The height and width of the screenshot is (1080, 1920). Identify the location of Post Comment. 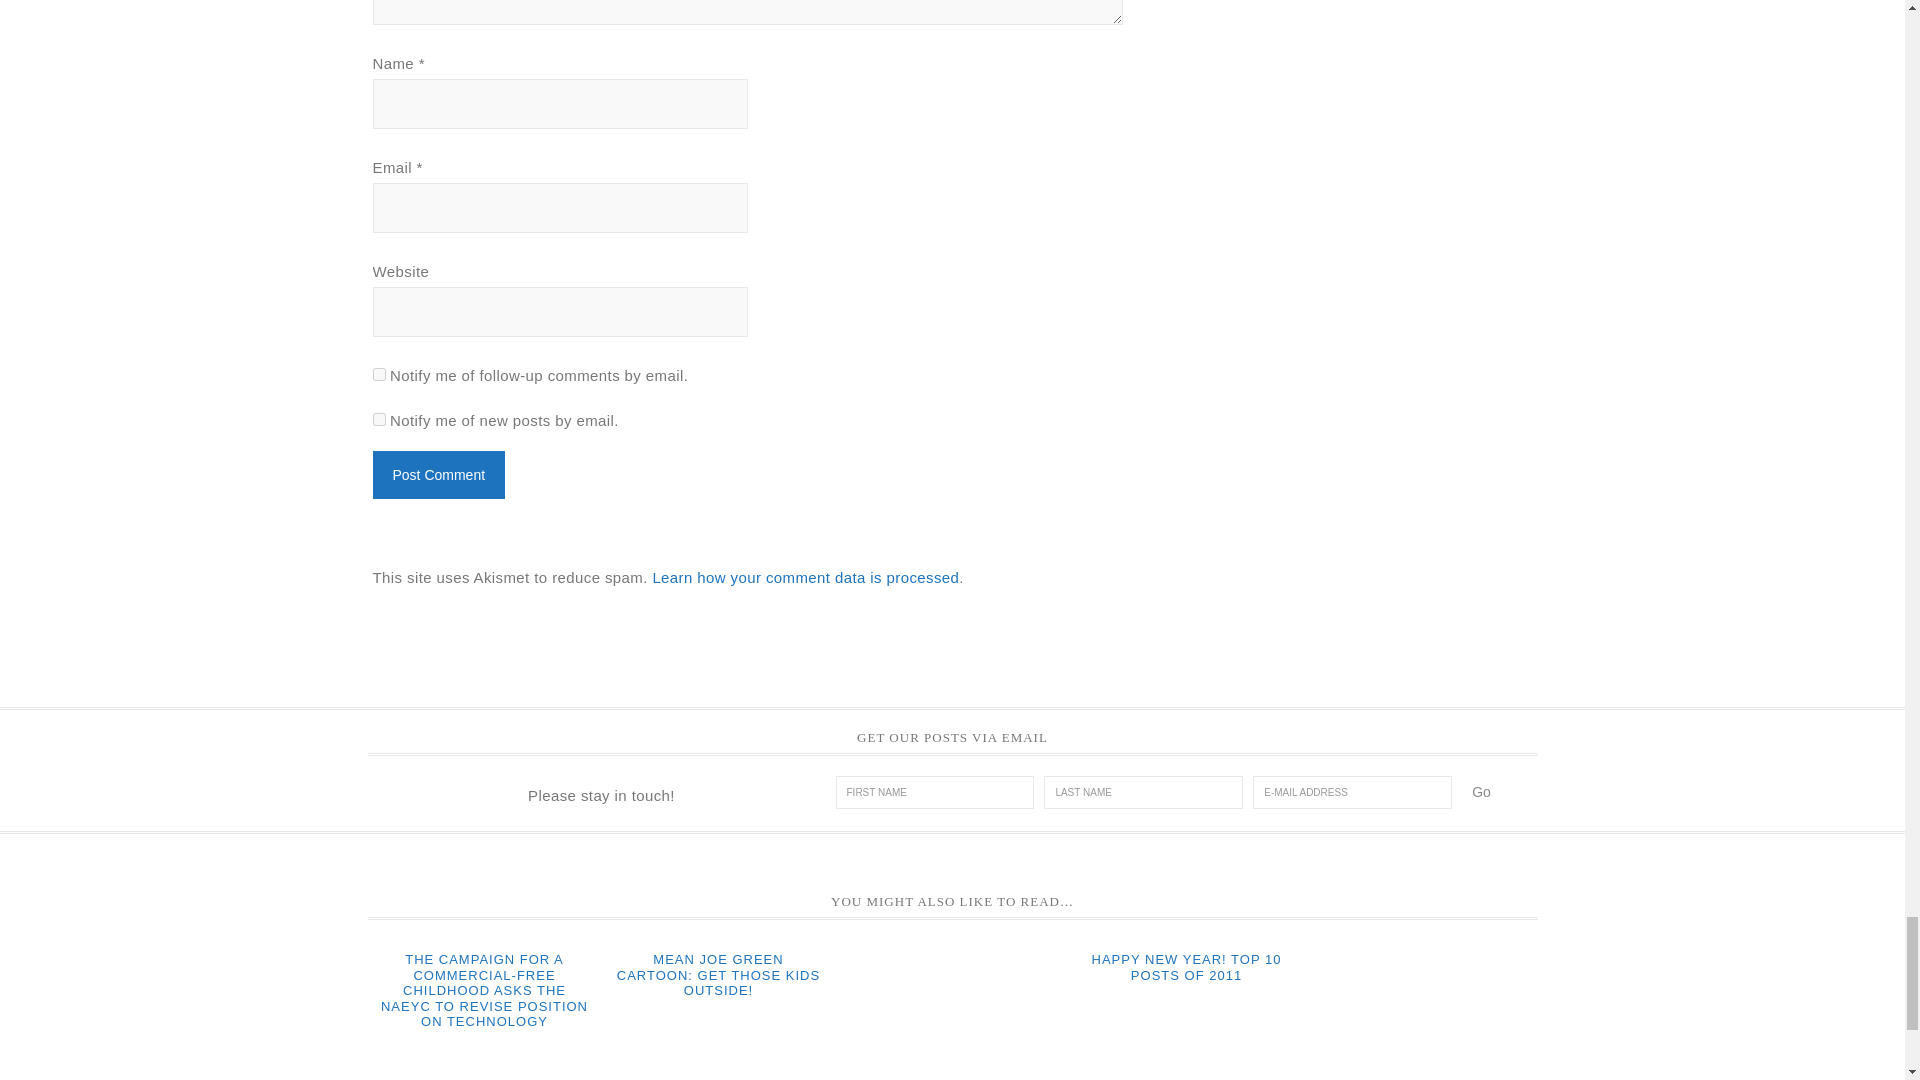
(438, 474).